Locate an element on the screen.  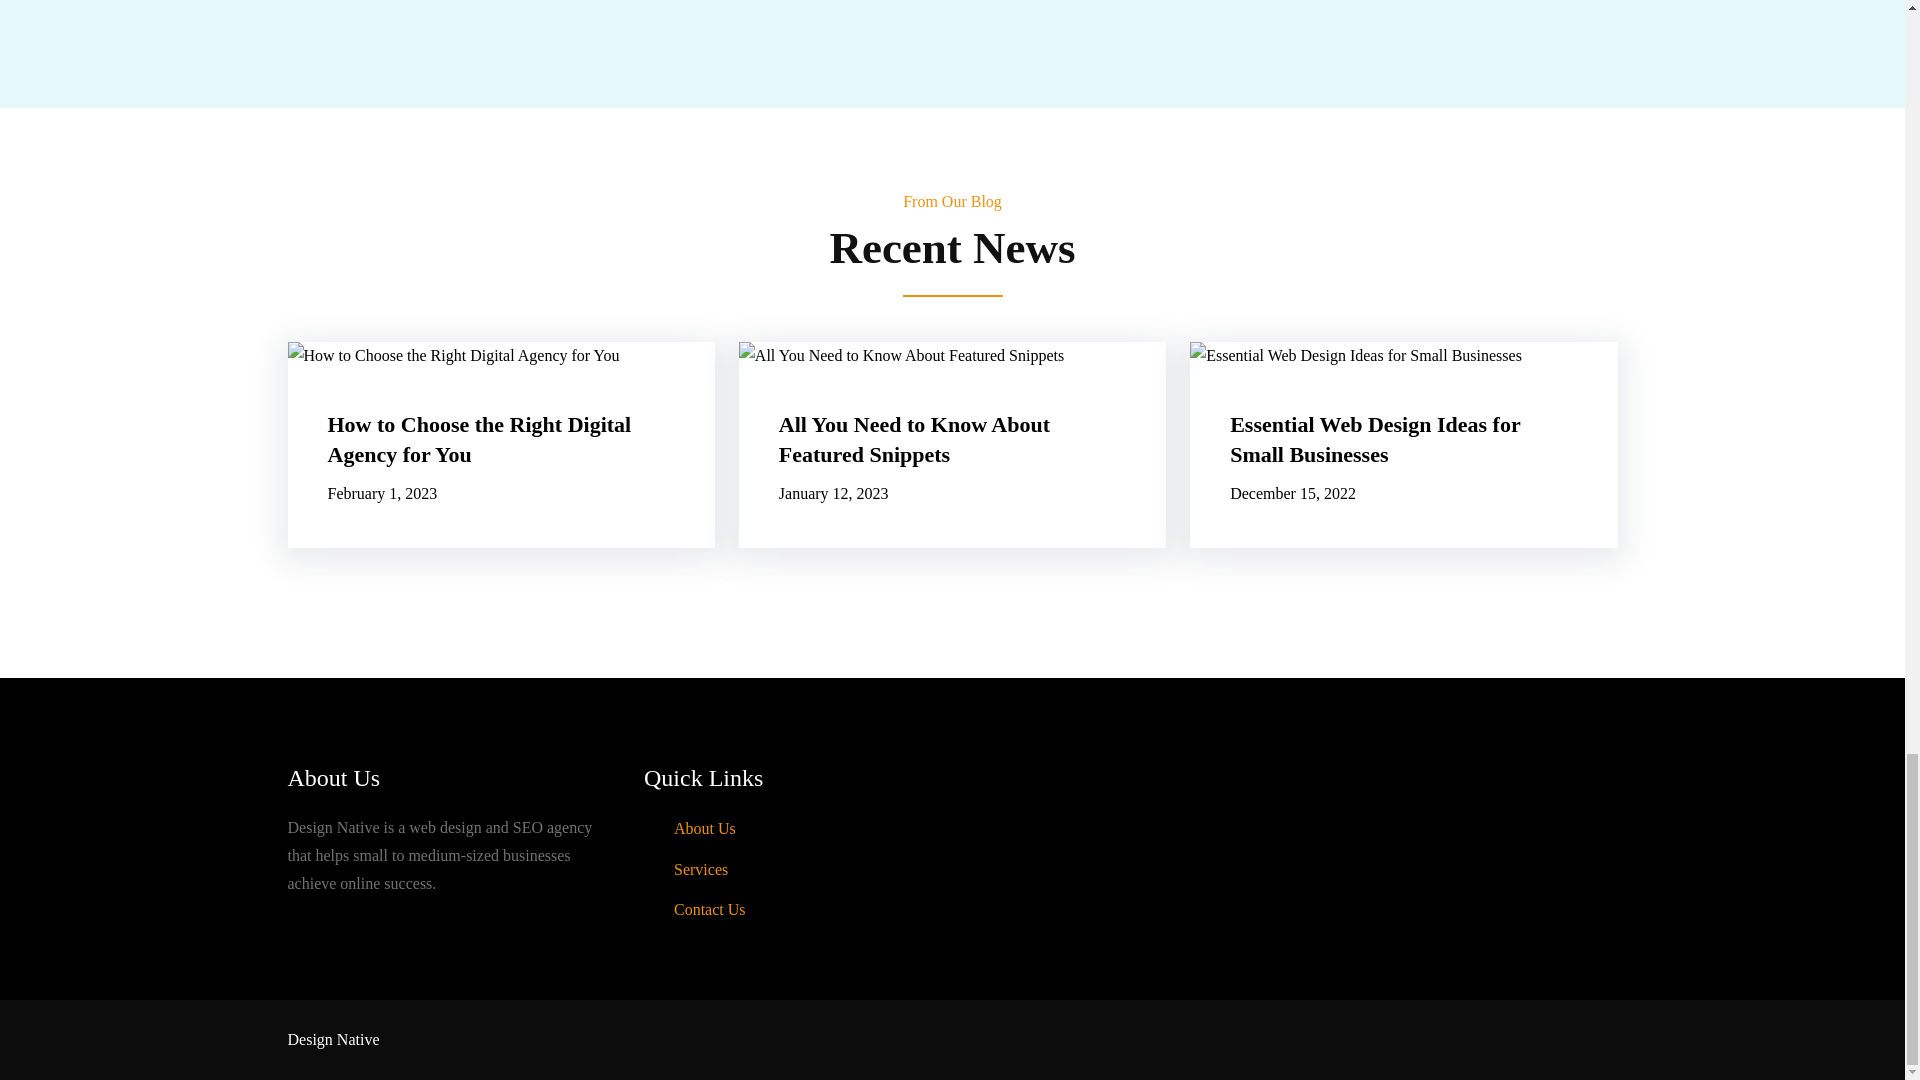
Design Native is located at coordinates (334, 1039).